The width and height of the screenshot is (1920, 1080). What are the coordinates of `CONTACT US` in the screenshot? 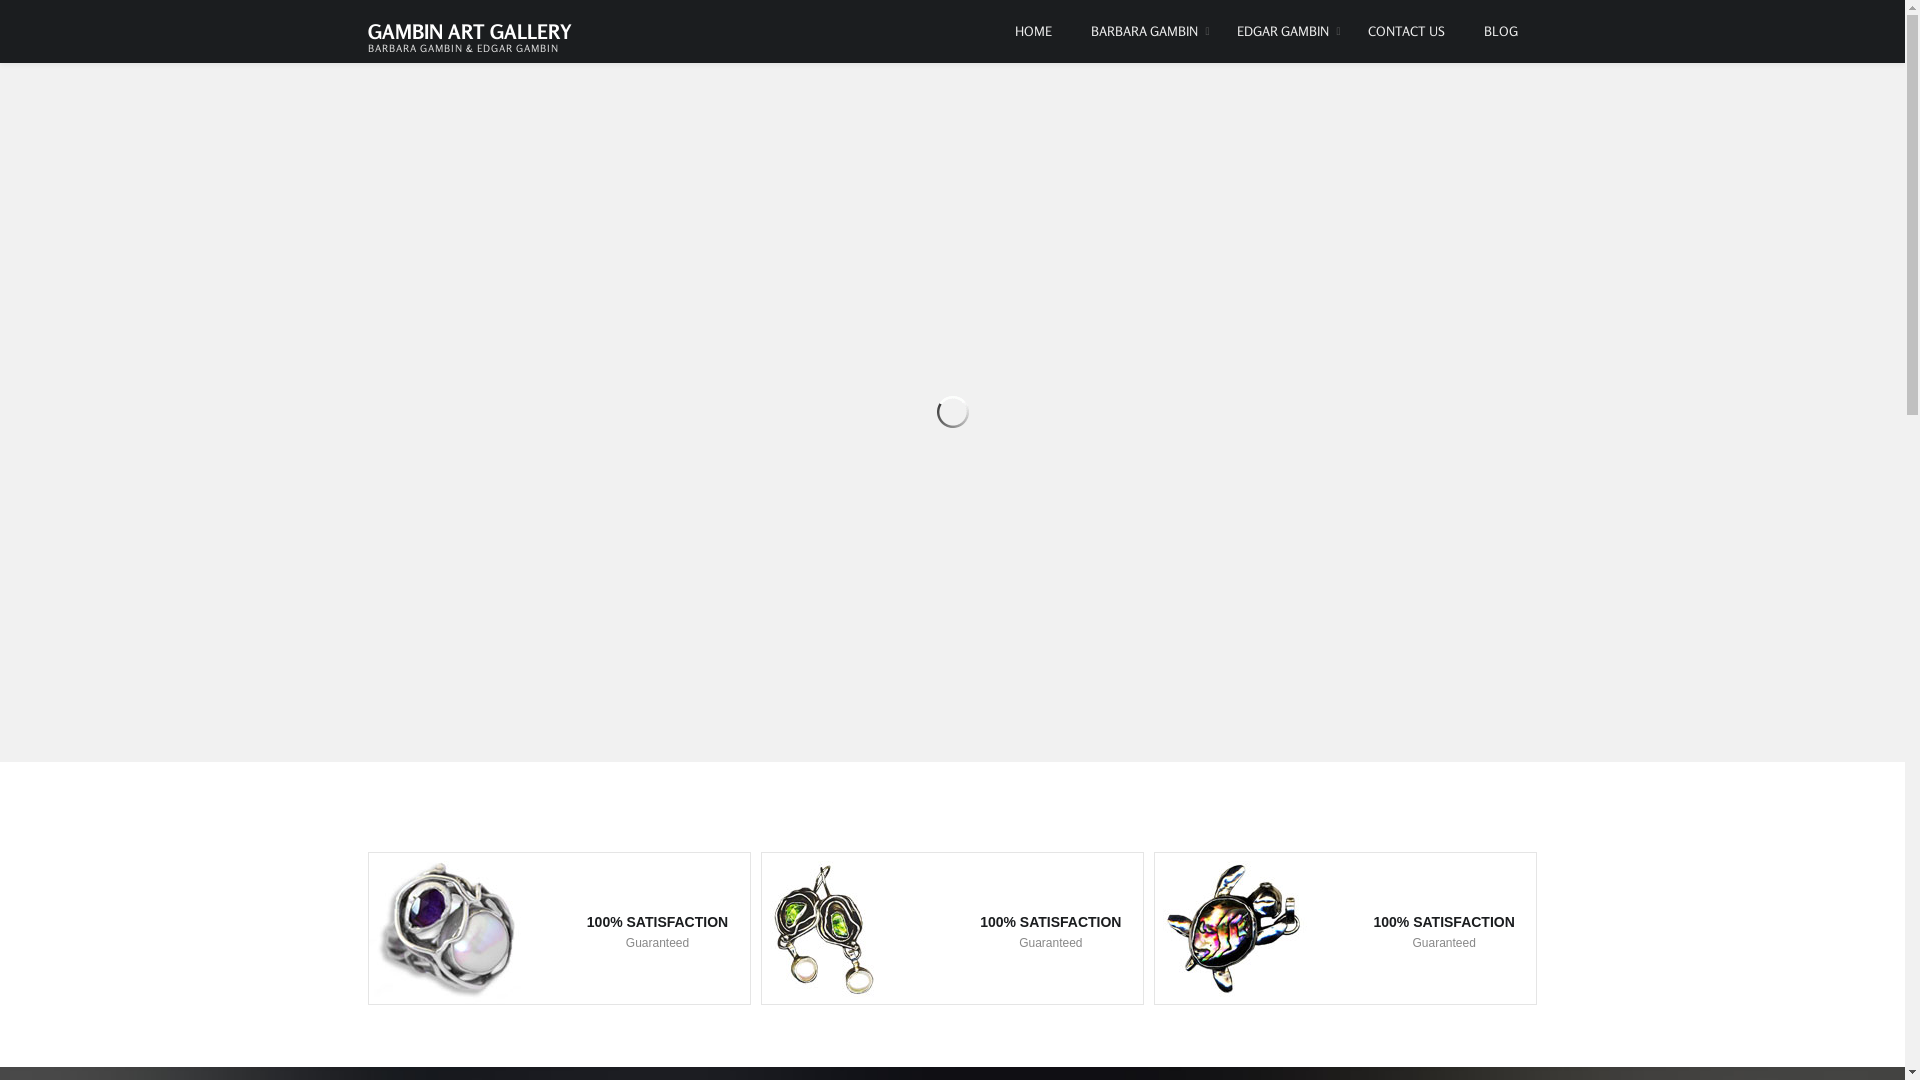 It's located at (1406, 32).